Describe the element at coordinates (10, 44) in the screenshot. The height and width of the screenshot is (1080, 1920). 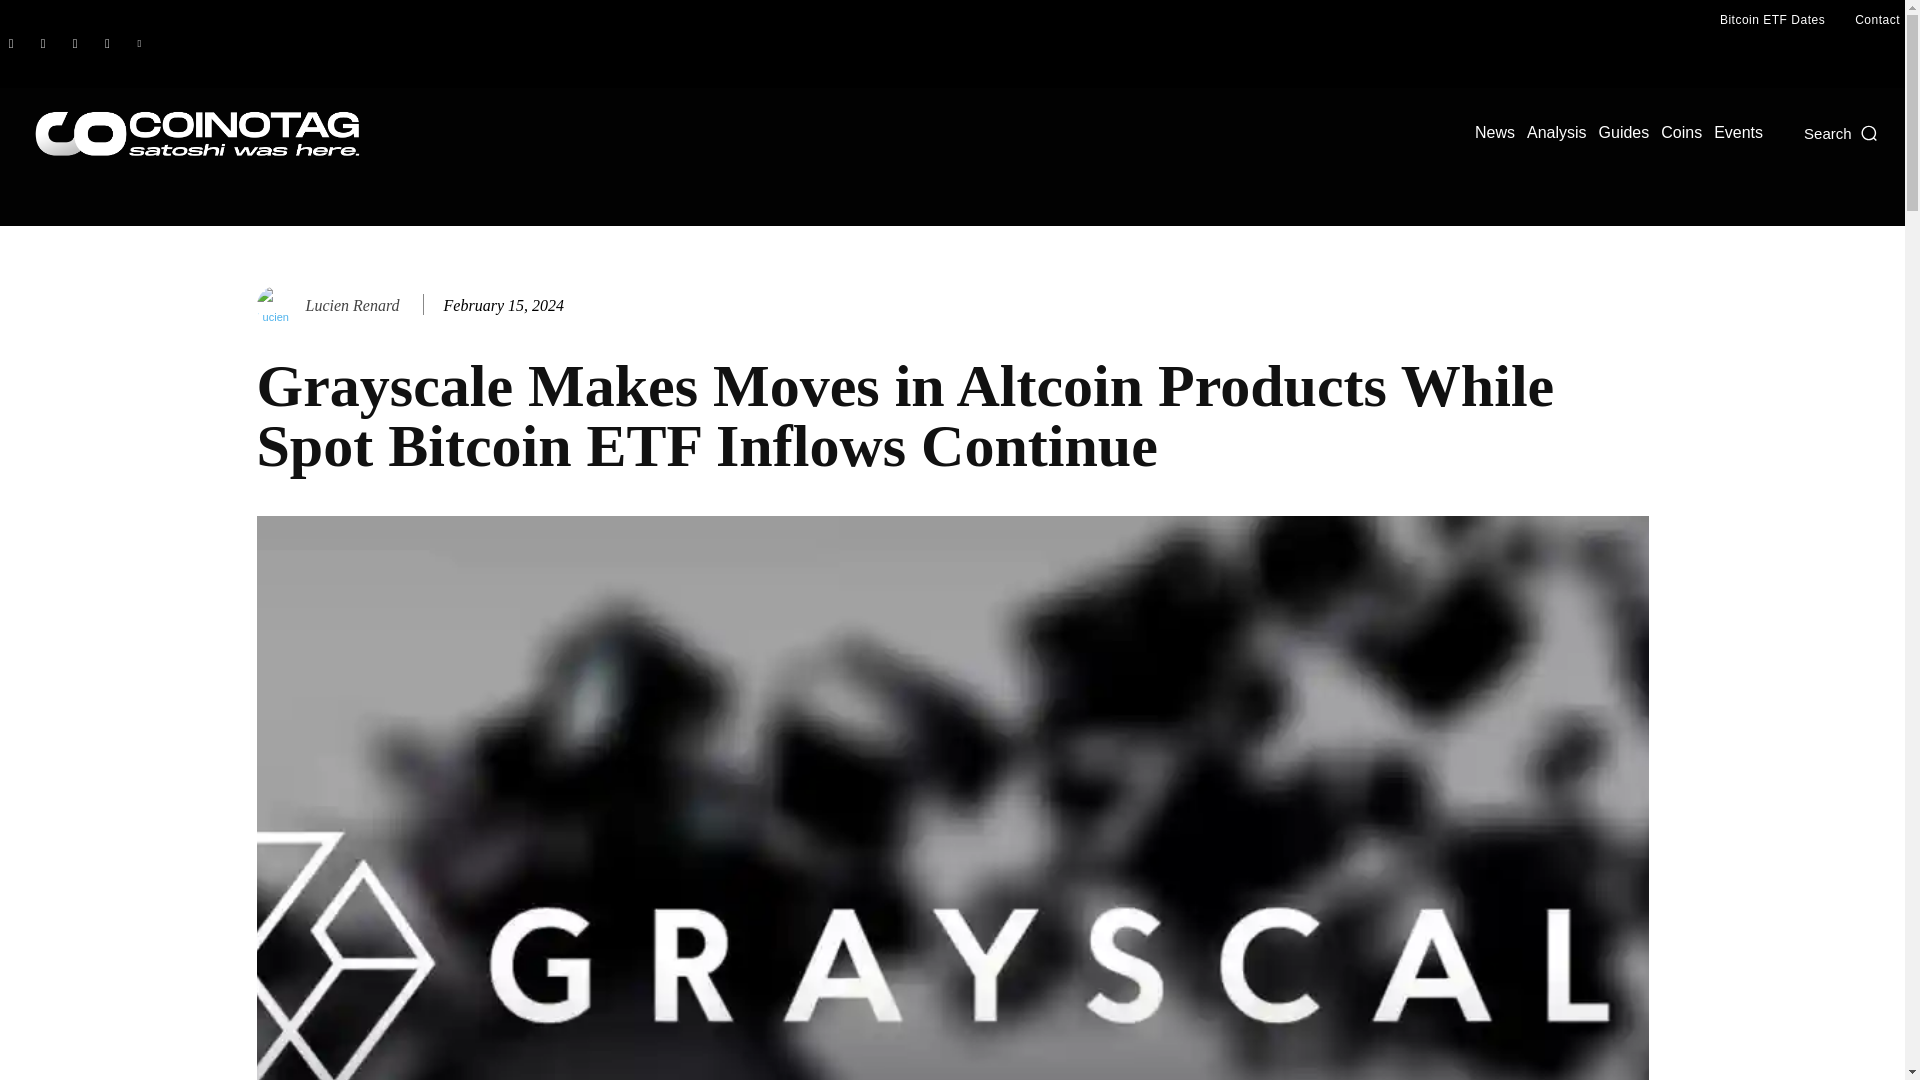
I see `Facebook` at that location.